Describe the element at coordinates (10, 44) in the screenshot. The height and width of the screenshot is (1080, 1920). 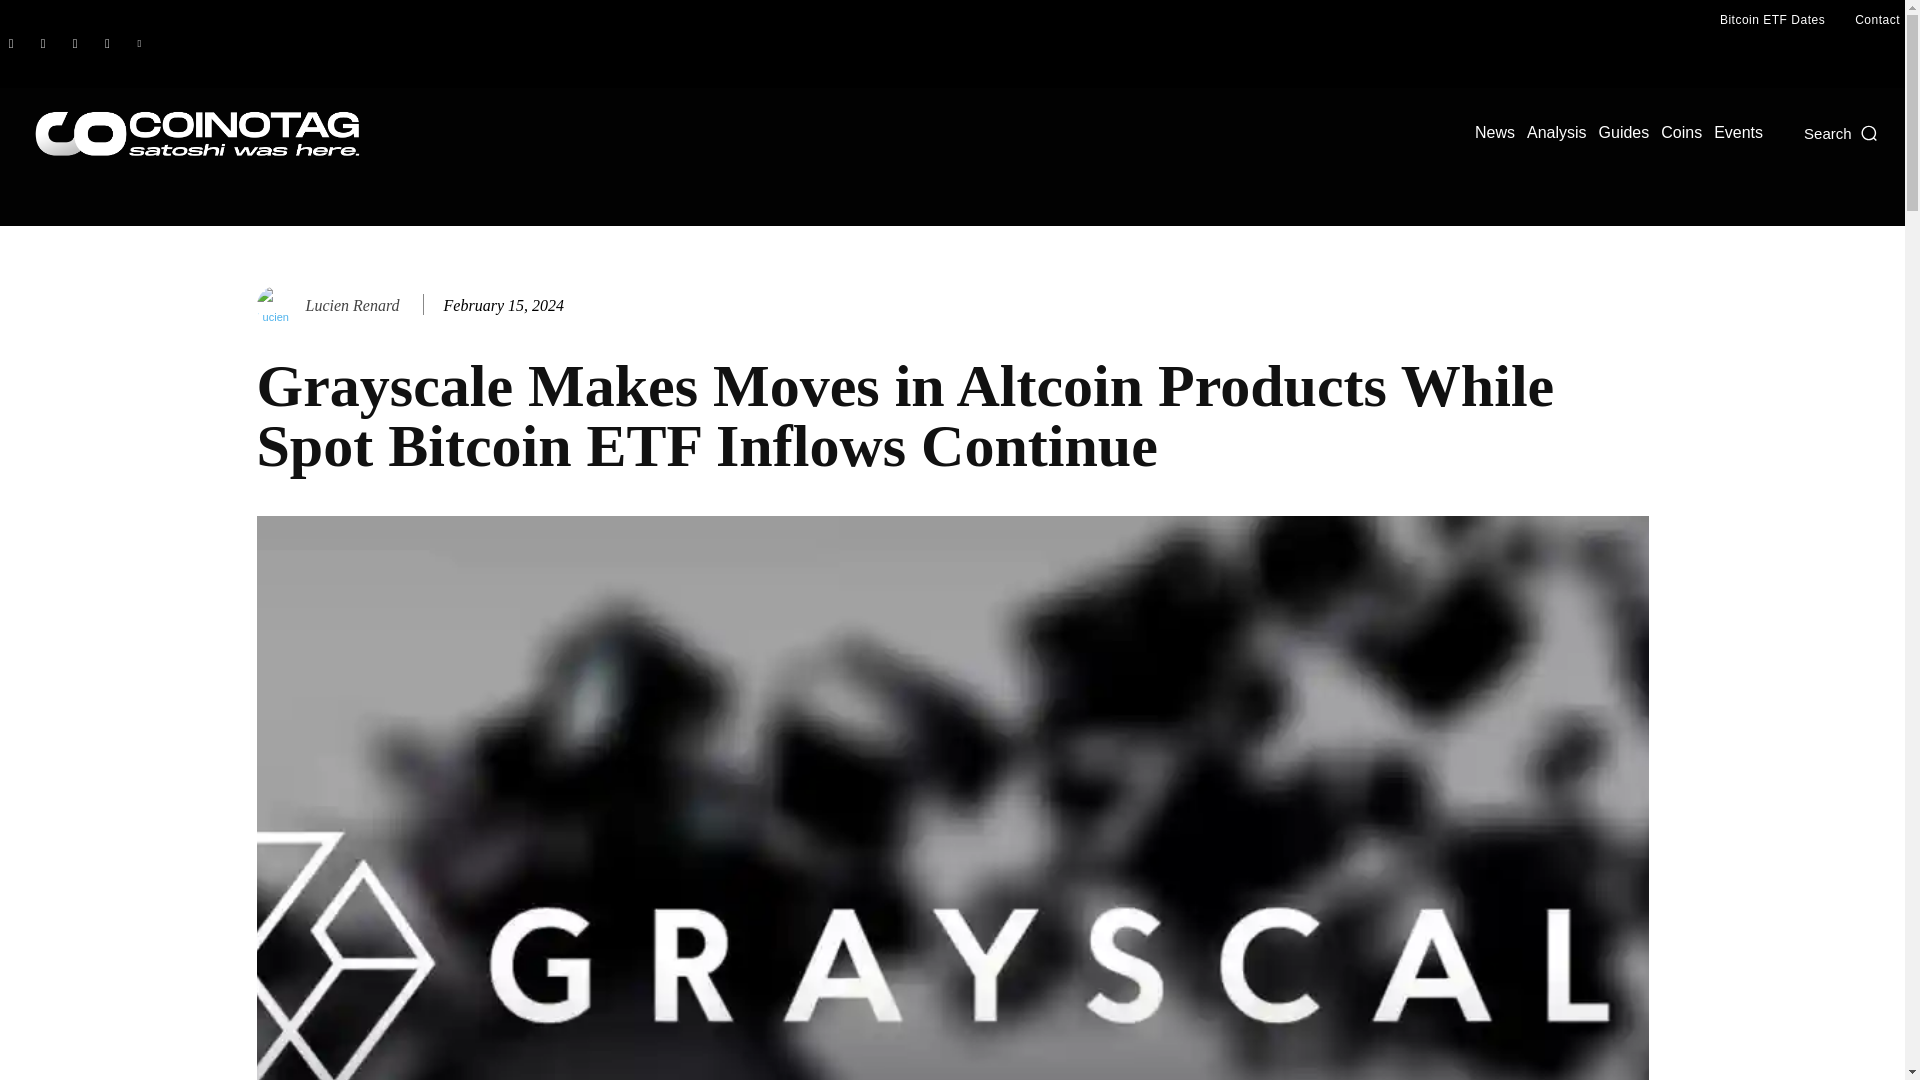
I see `Facebook` at that location.